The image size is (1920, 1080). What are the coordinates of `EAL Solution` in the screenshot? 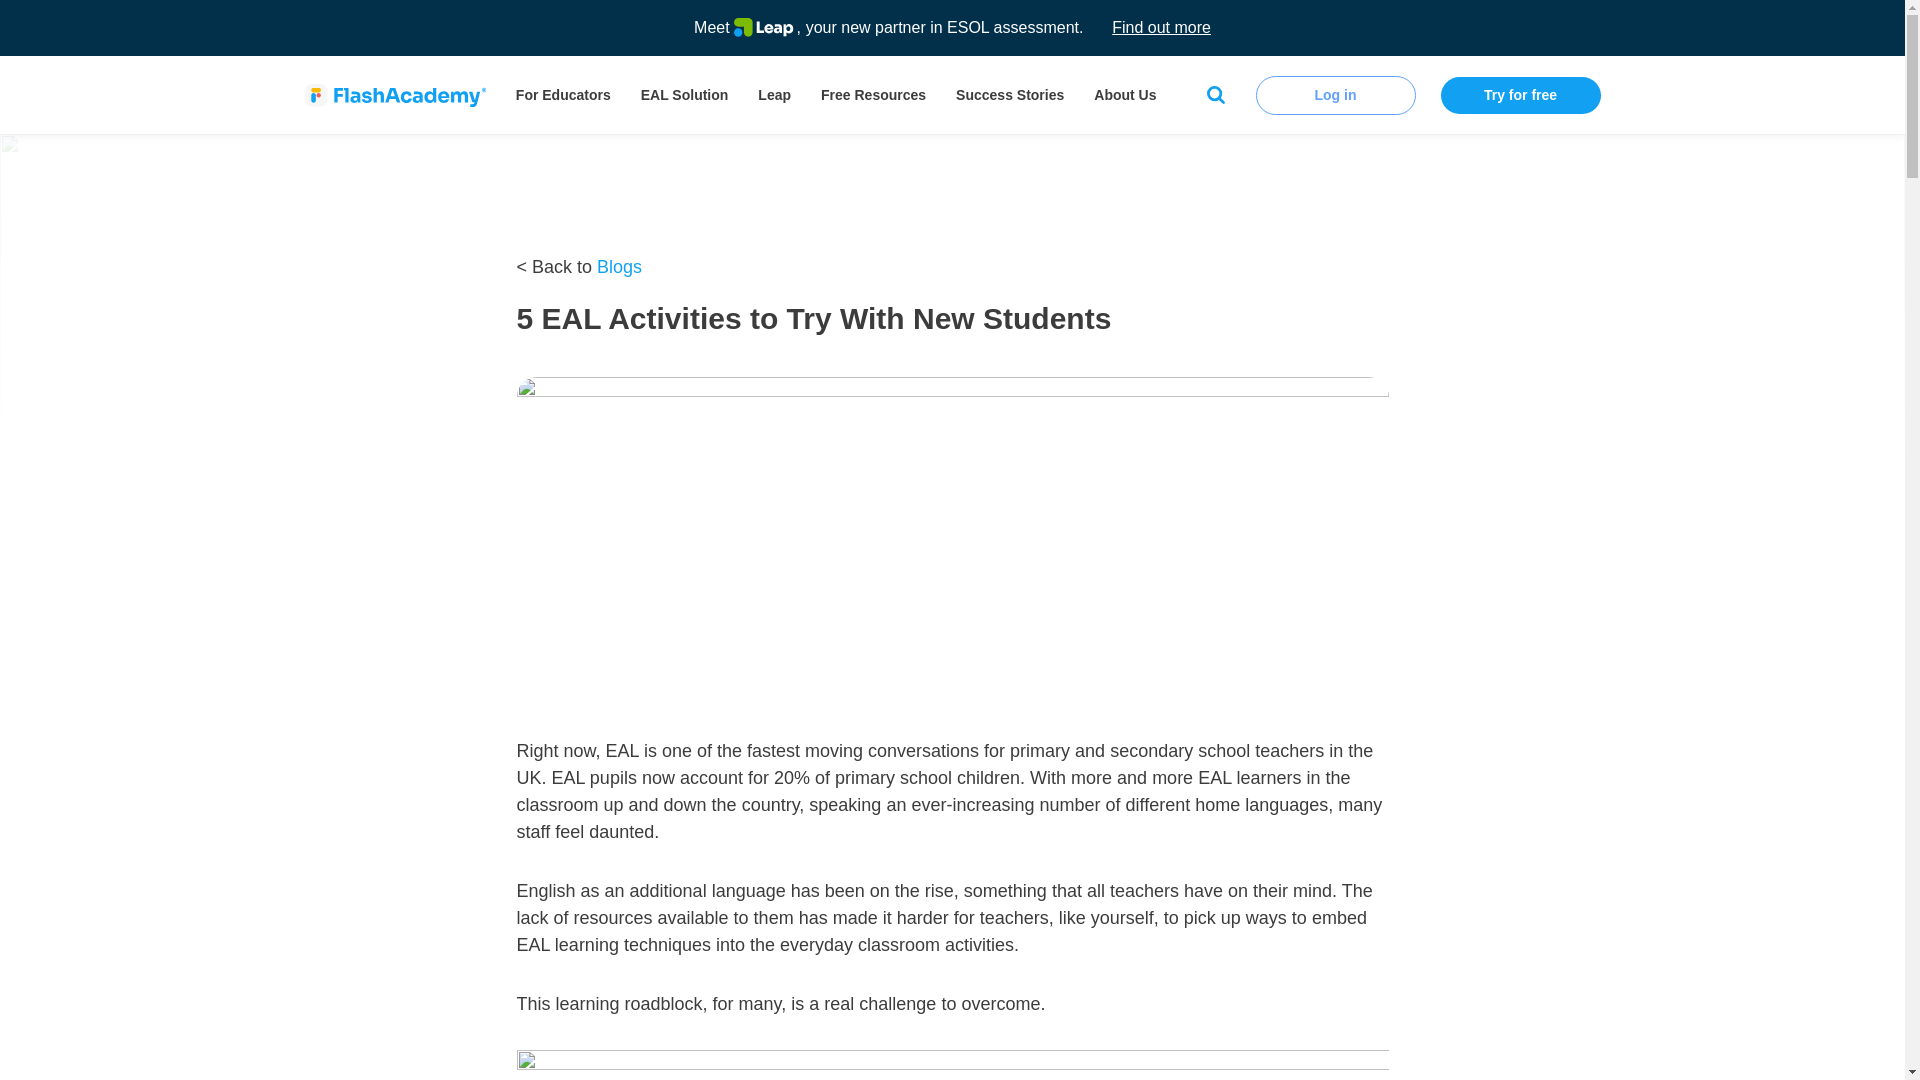 It's located at (684, 94).